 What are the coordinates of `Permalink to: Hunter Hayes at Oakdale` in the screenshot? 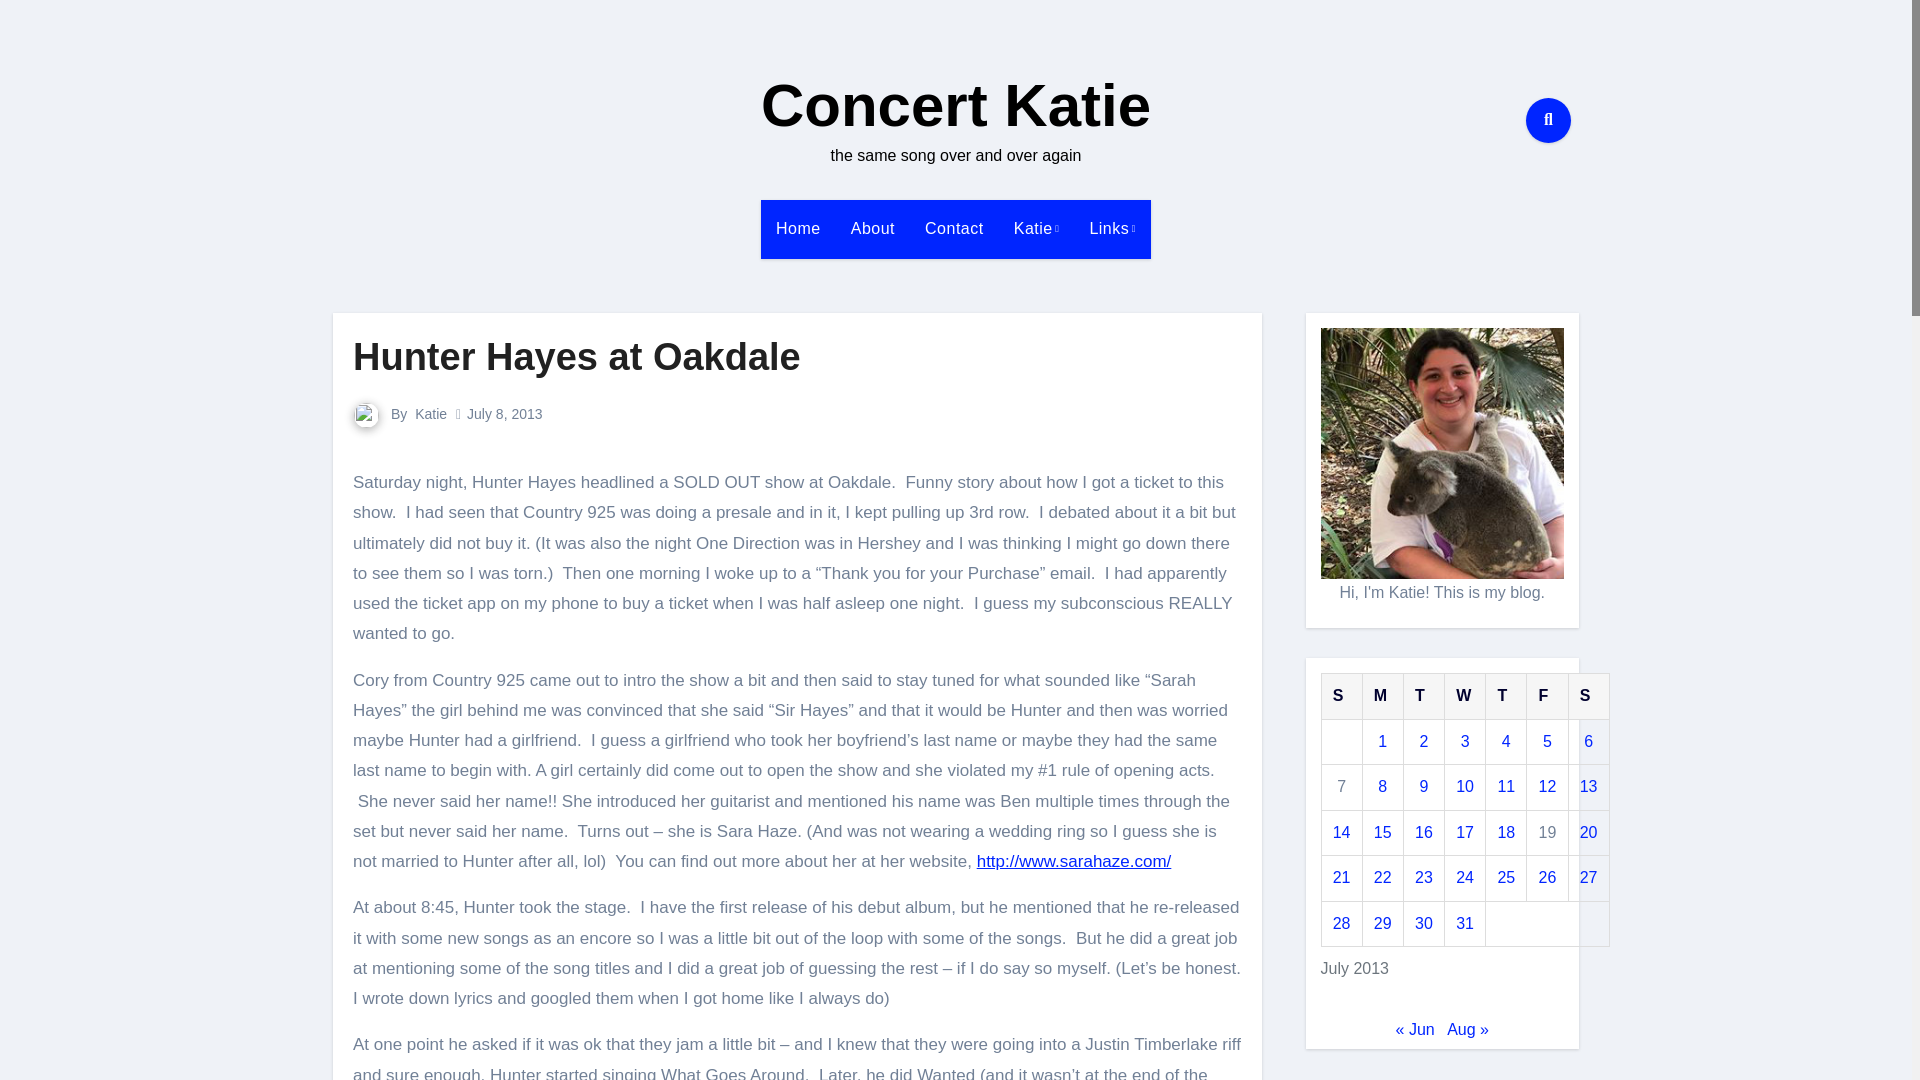 It's located at (576, 356).